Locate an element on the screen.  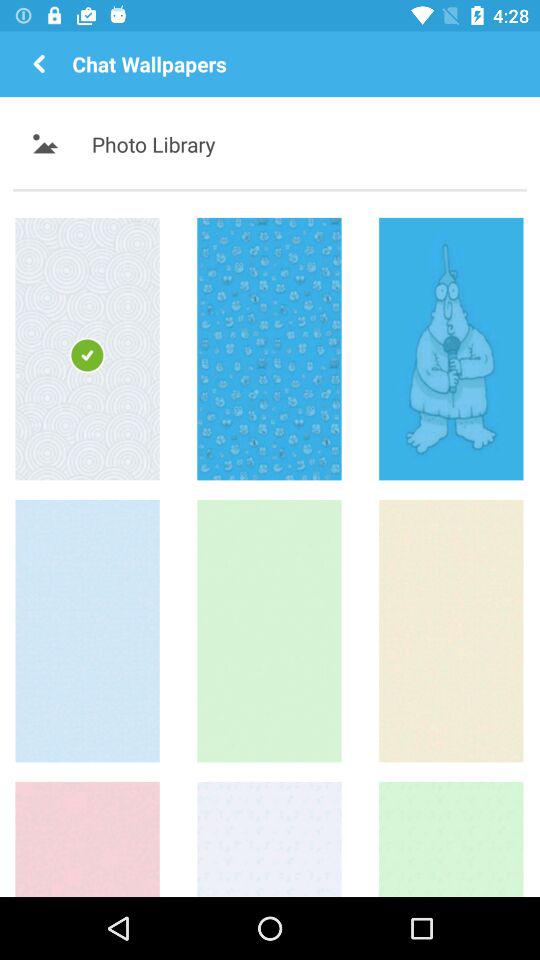
select the second image in the third row is located at coordinates (269, 839).